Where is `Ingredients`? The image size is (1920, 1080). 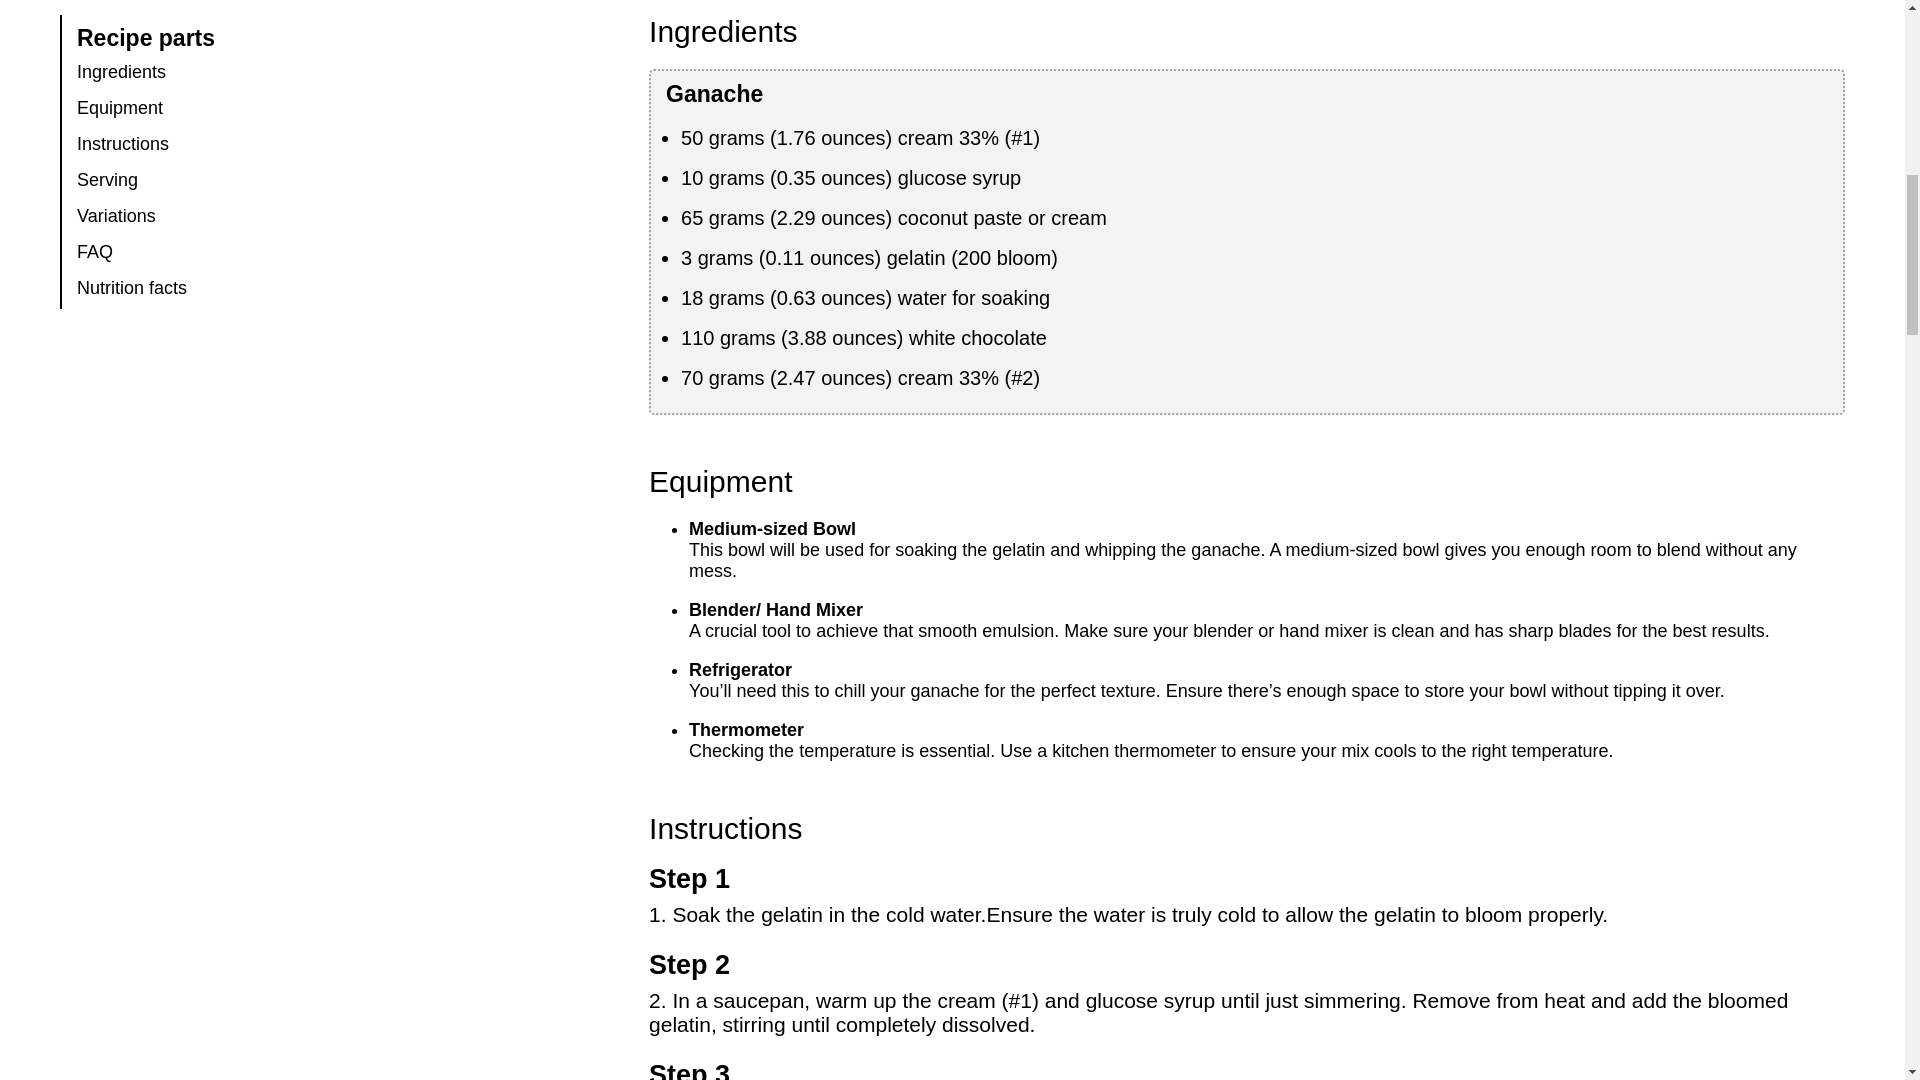 Ingredients is located at coordinates (120, 72).